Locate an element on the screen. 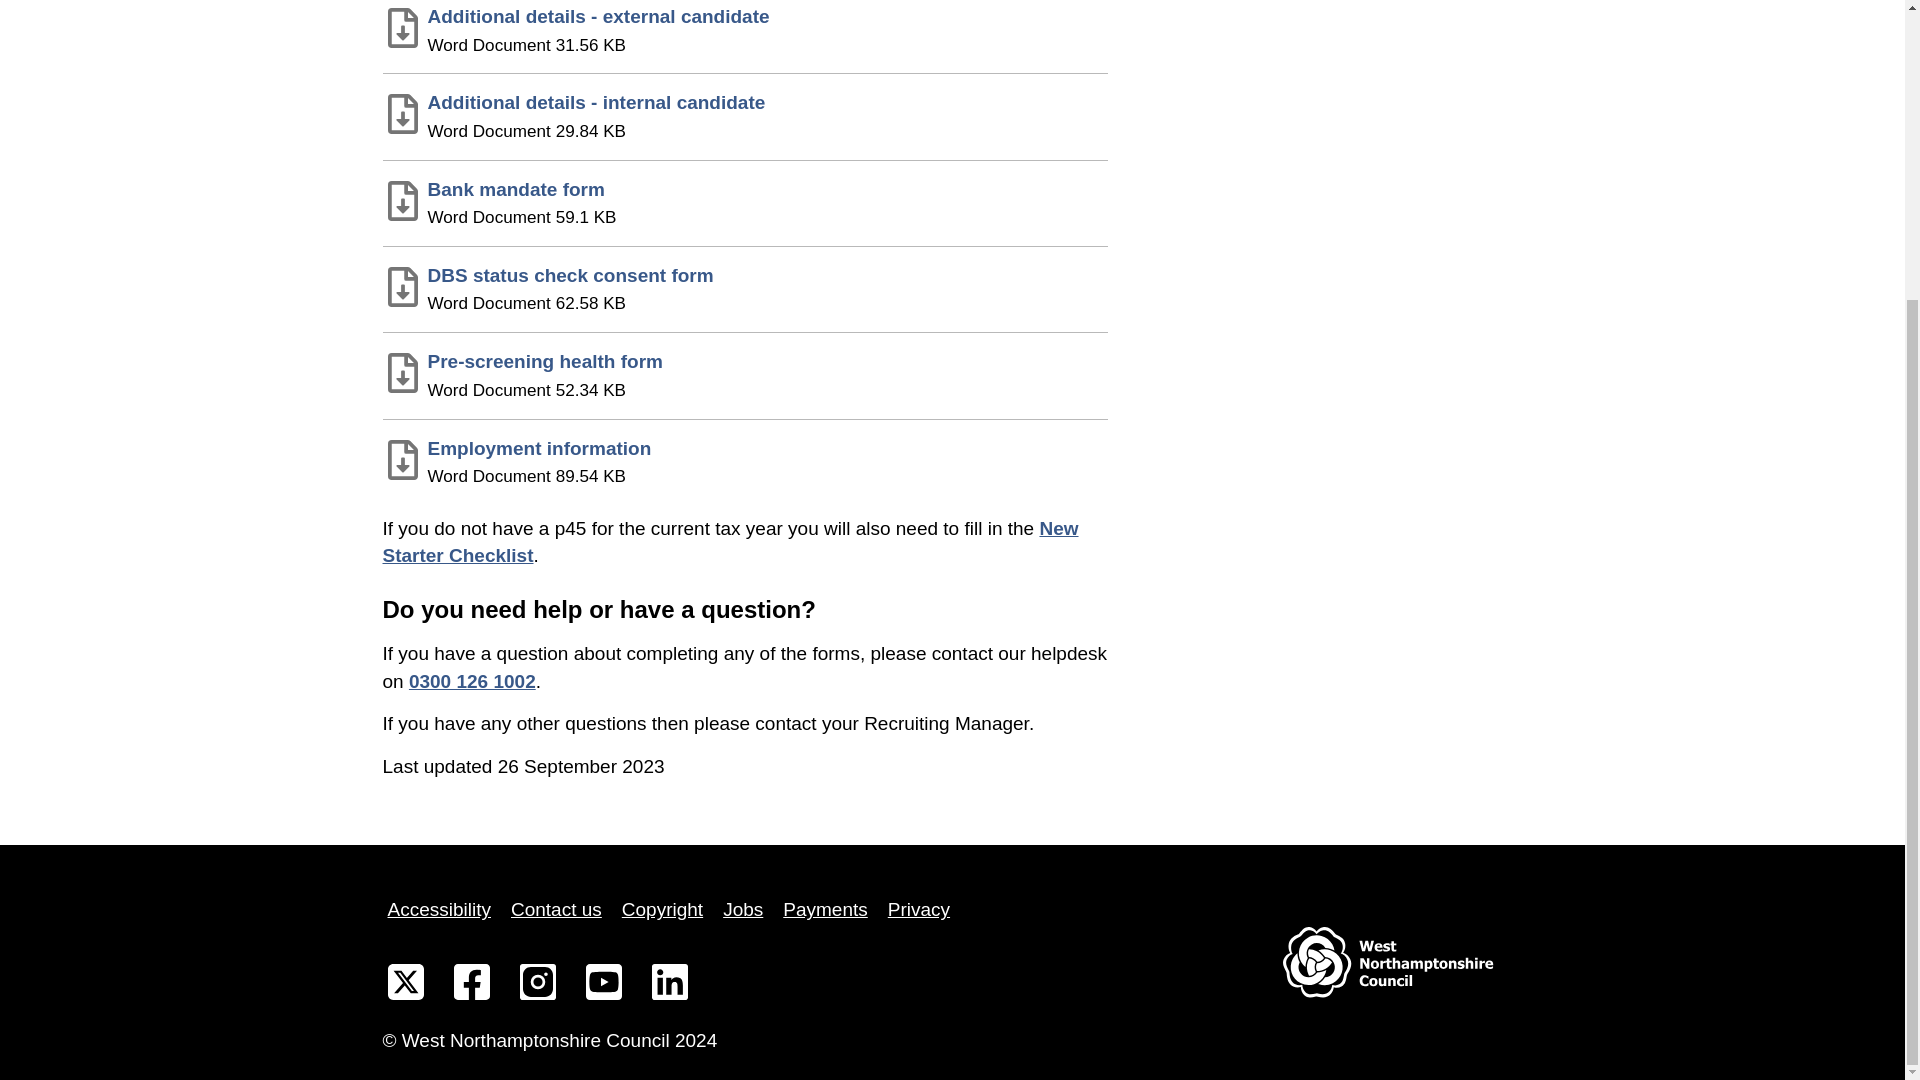 This screenshot has height=1080, width=1920. Copyright is located at coordinates (556, 910).